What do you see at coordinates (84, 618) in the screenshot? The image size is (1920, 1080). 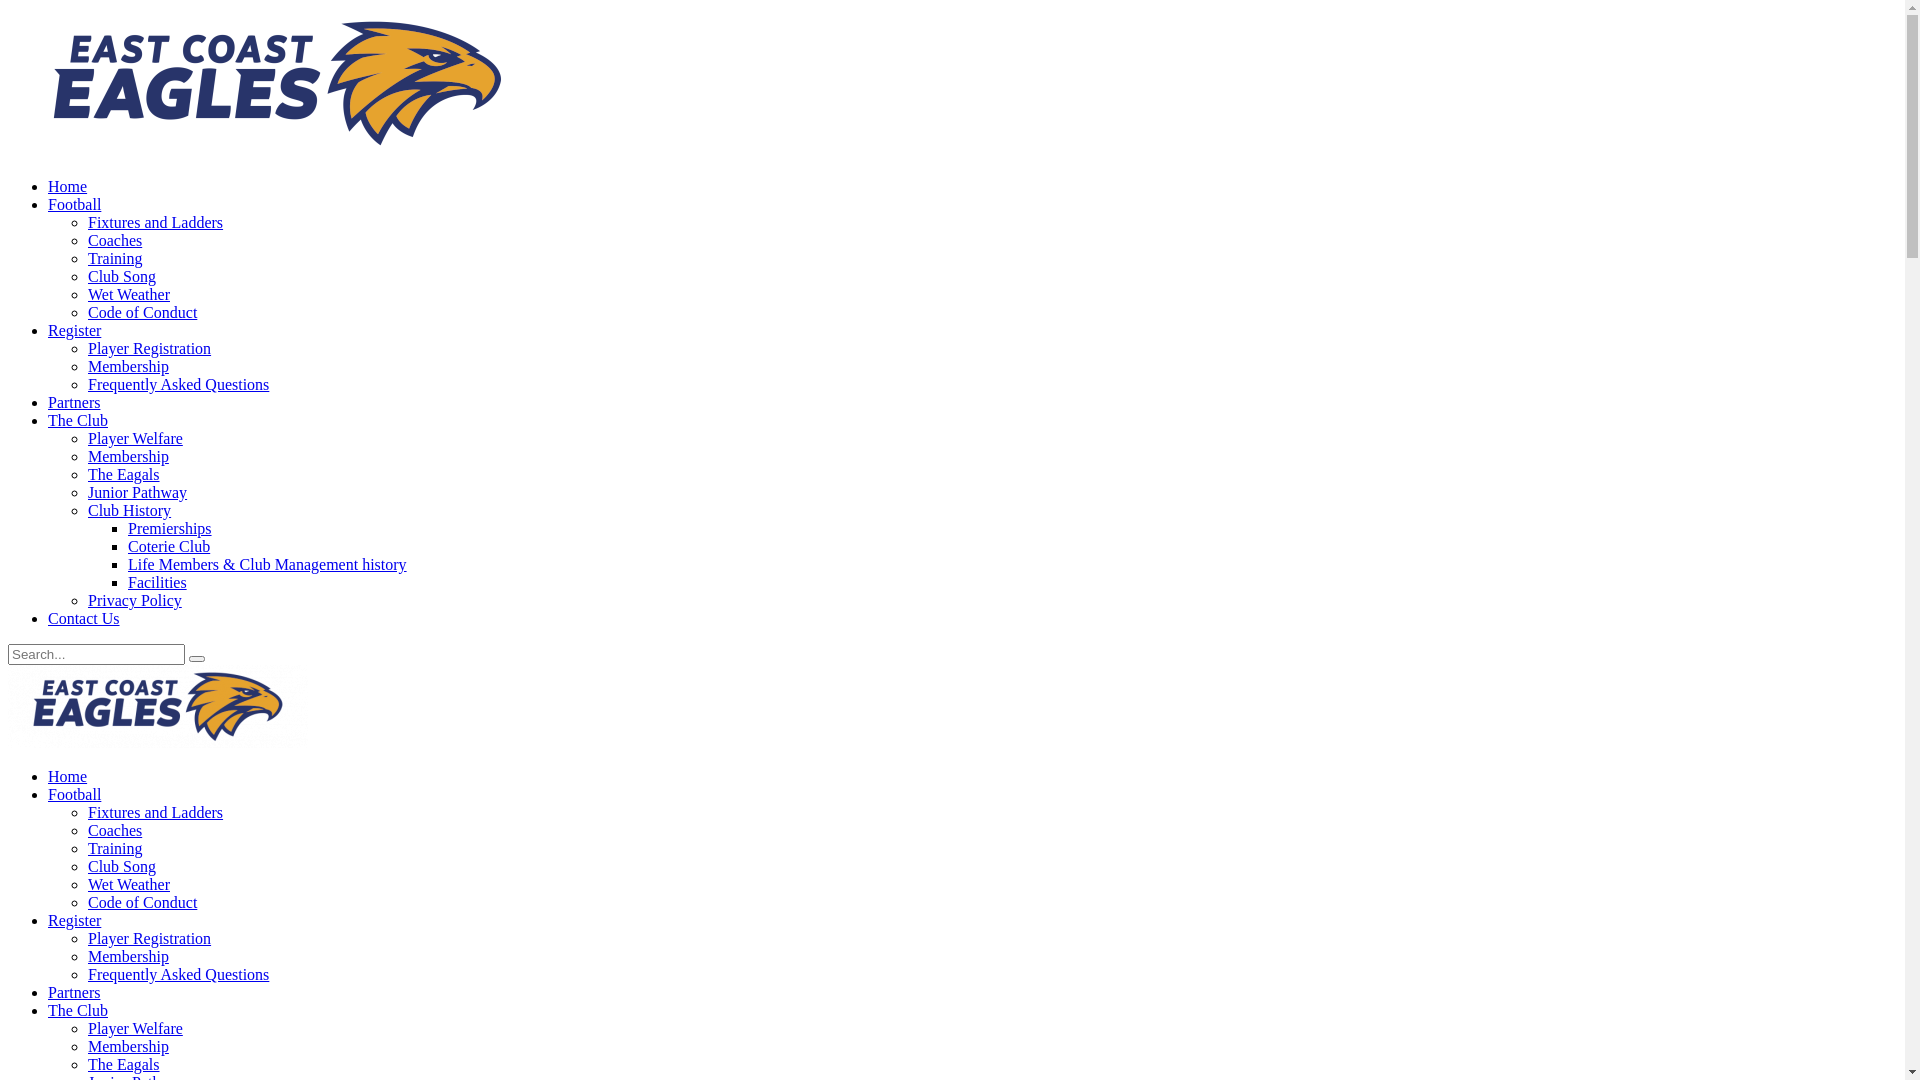 I see `Contact Us` at bounding box center [84, 618].